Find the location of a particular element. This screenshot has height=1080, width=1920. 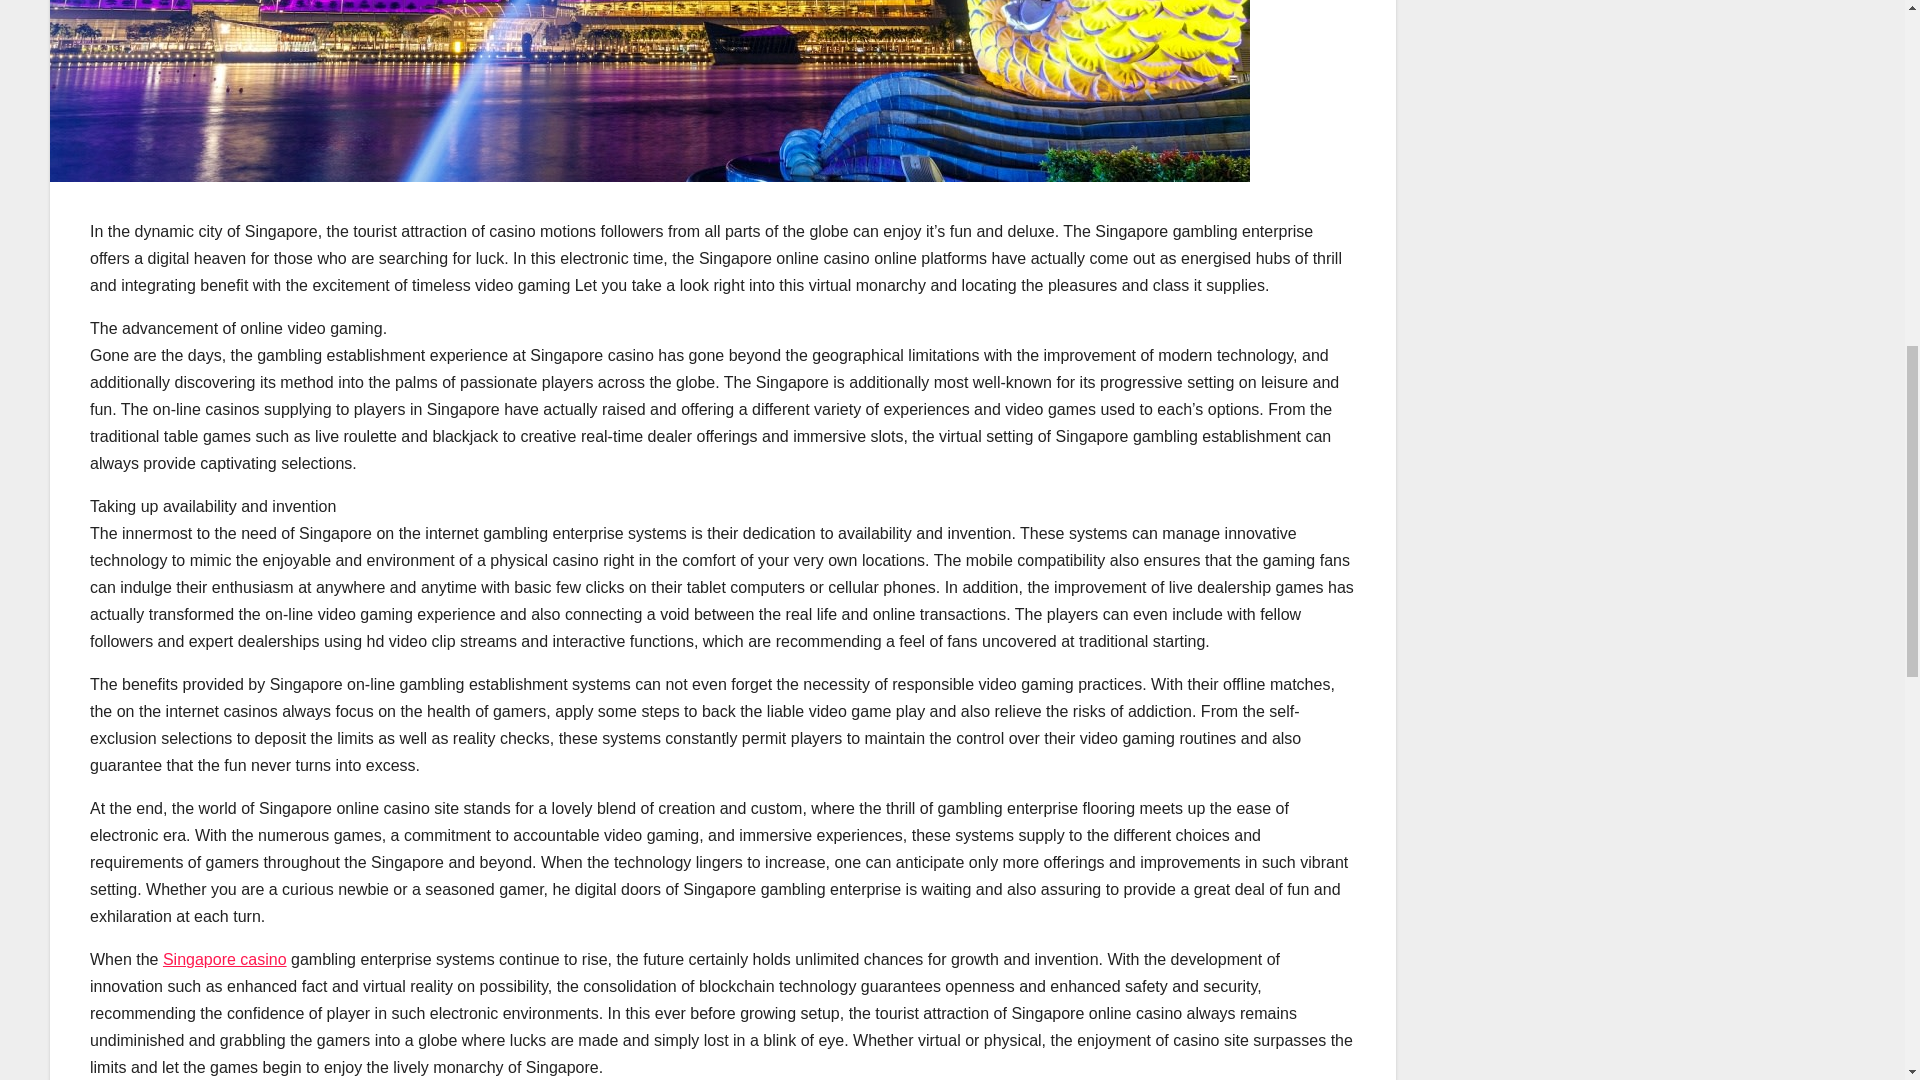

Singapore casino is located at coordinates (224, 959).